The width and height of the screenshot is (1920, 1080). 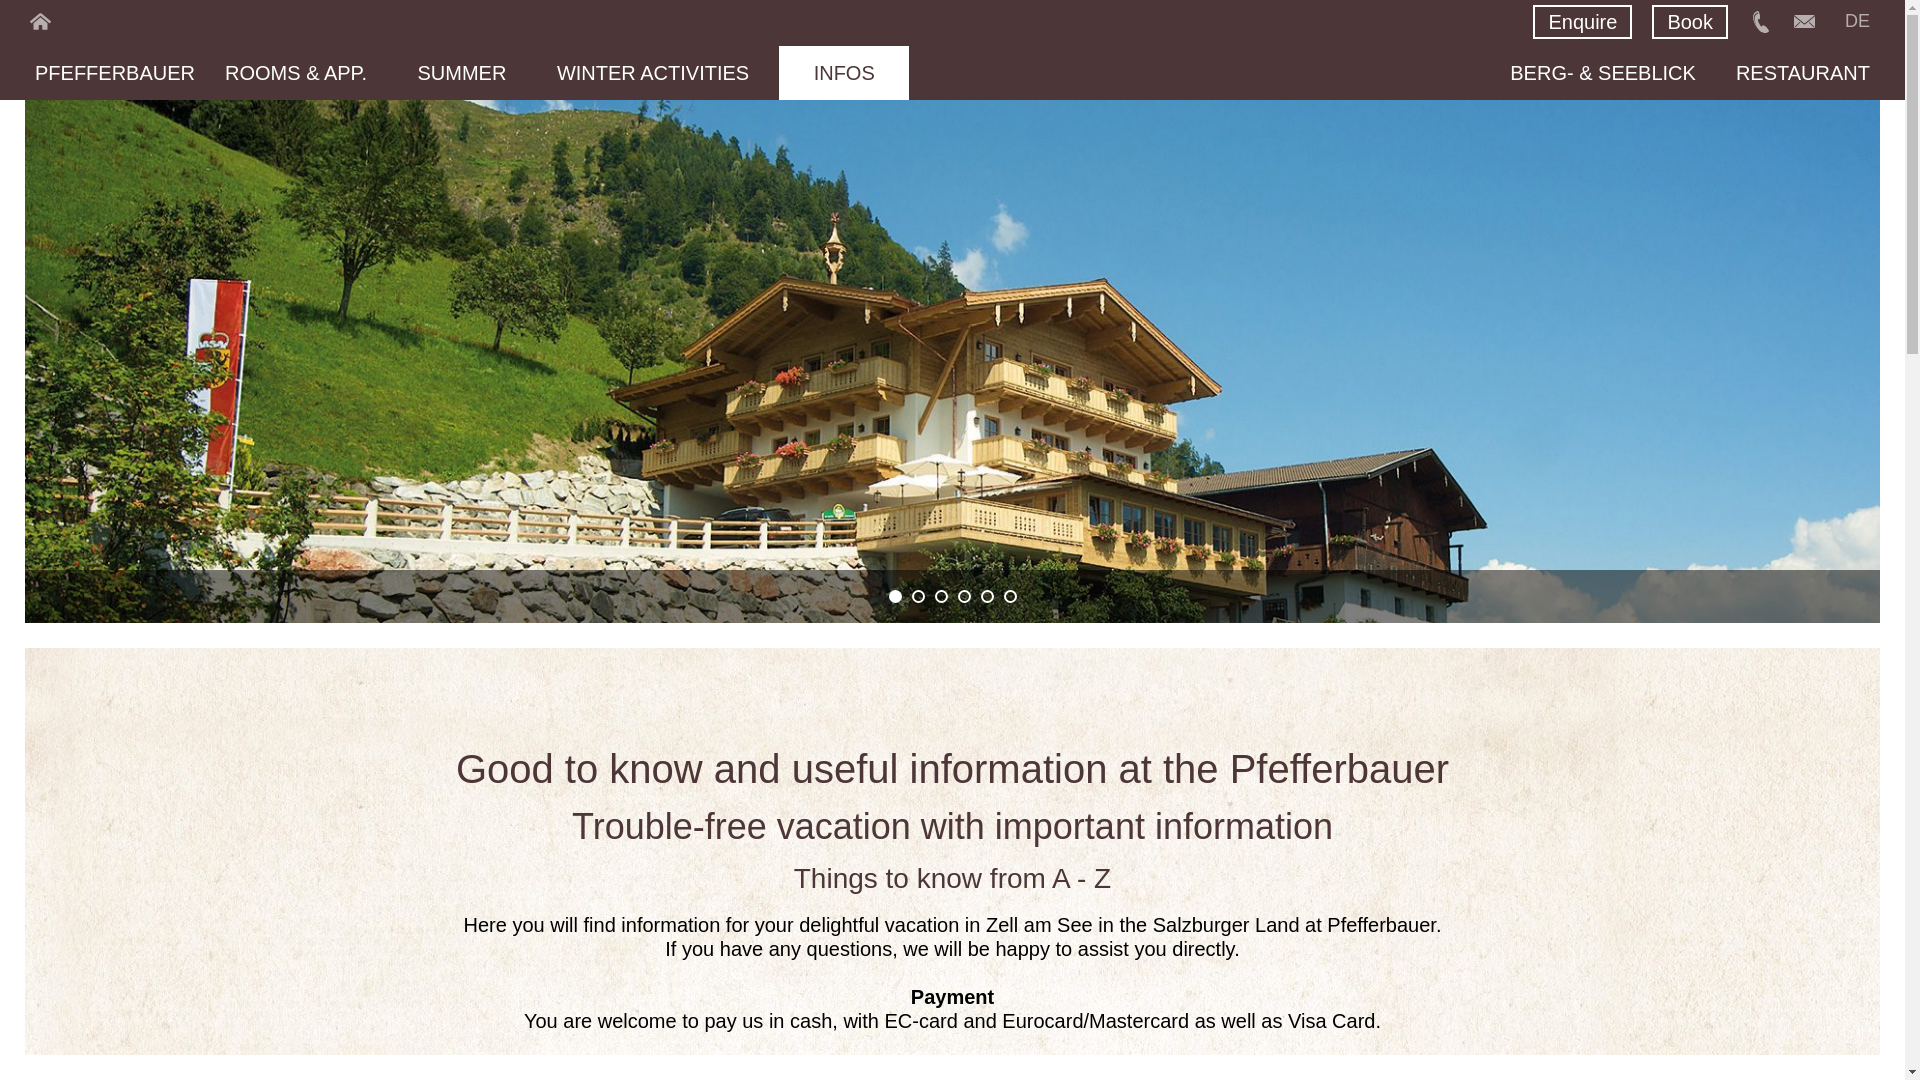 What do you see at coordinates (844, 72) in the screenshot?
I see `Infos` at bounding box center [844, 72].